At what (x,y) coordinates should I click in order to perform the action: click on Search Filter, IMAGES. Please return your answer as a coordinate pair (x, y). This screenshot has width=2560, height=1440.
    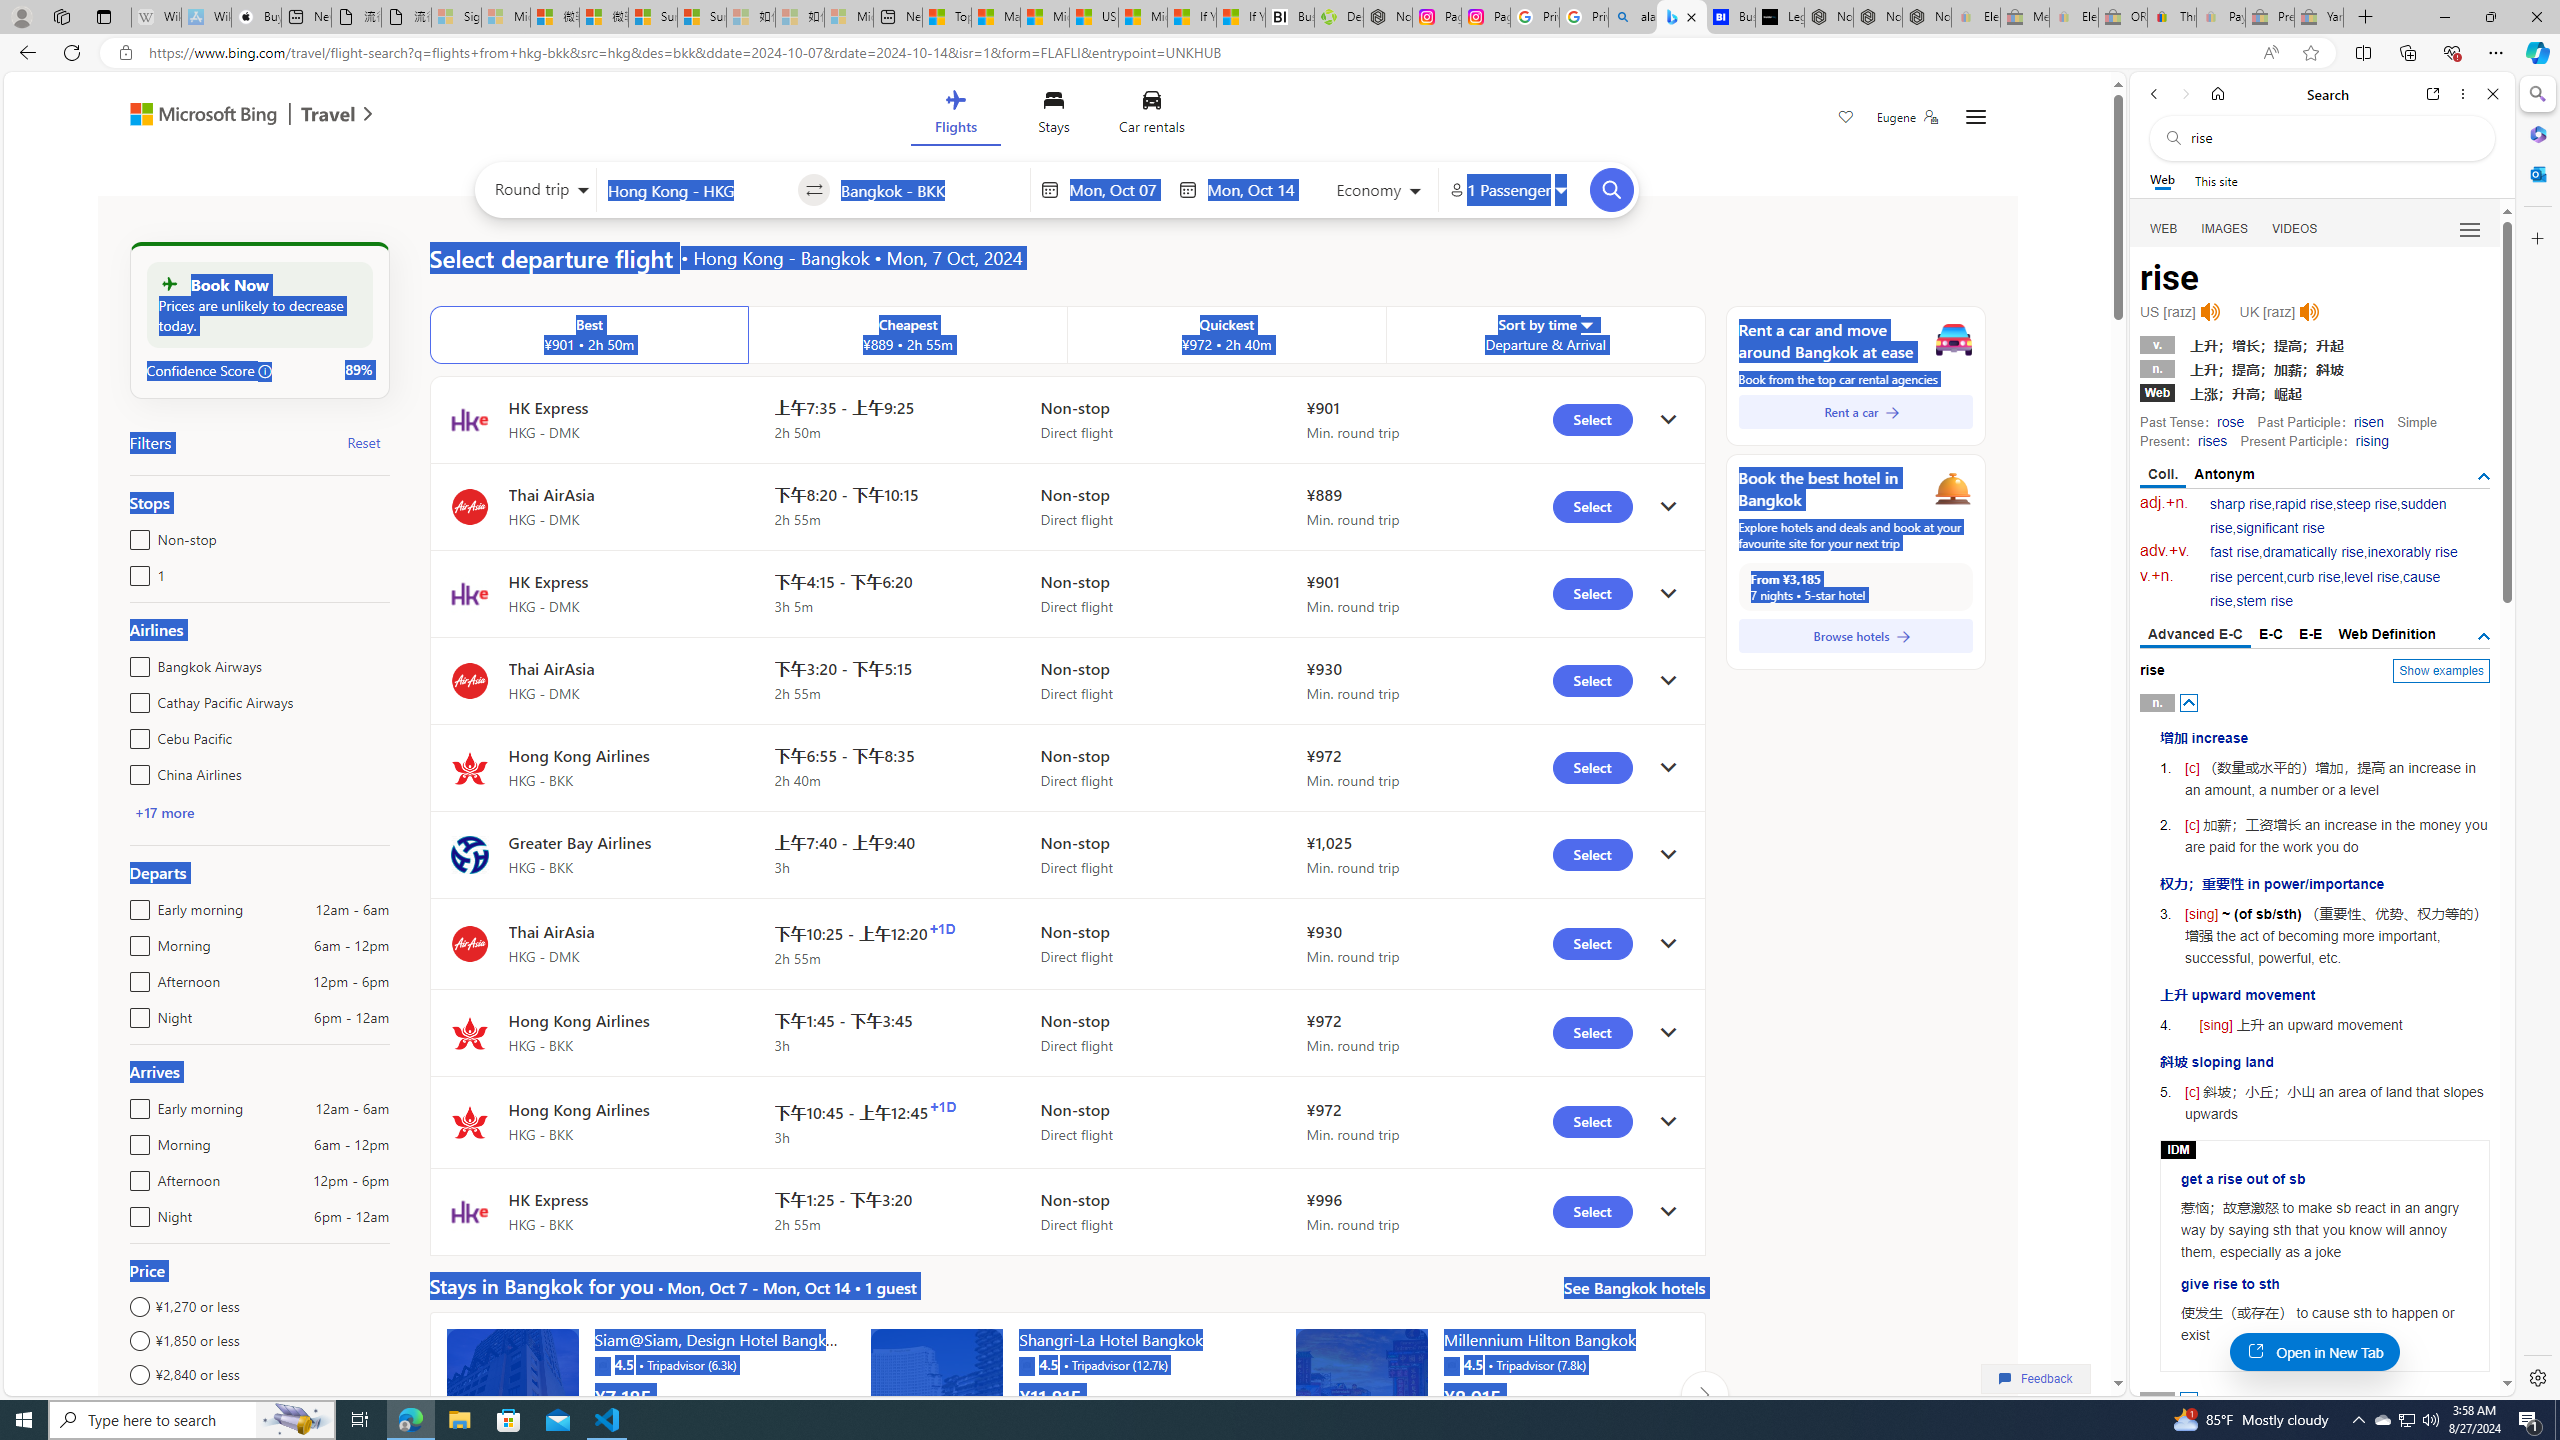
    Looking at the image, I should click on (2226, 228).